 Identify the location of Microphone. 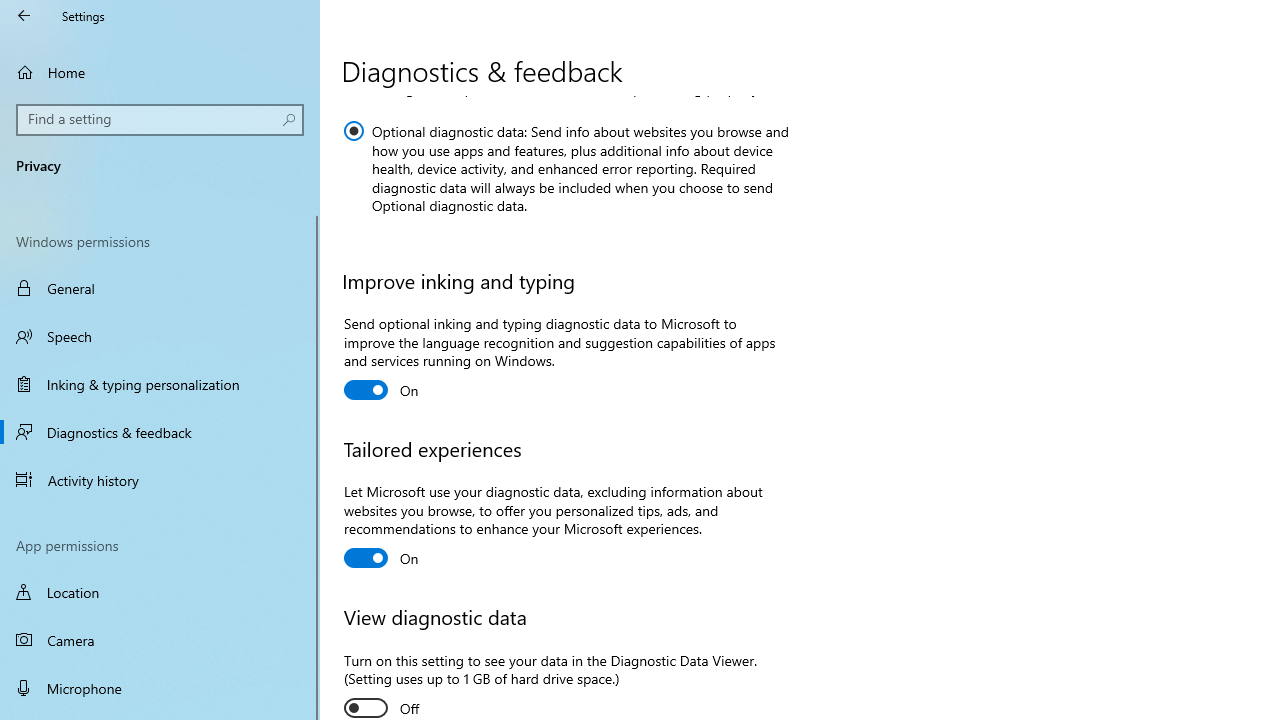
(160, 688).